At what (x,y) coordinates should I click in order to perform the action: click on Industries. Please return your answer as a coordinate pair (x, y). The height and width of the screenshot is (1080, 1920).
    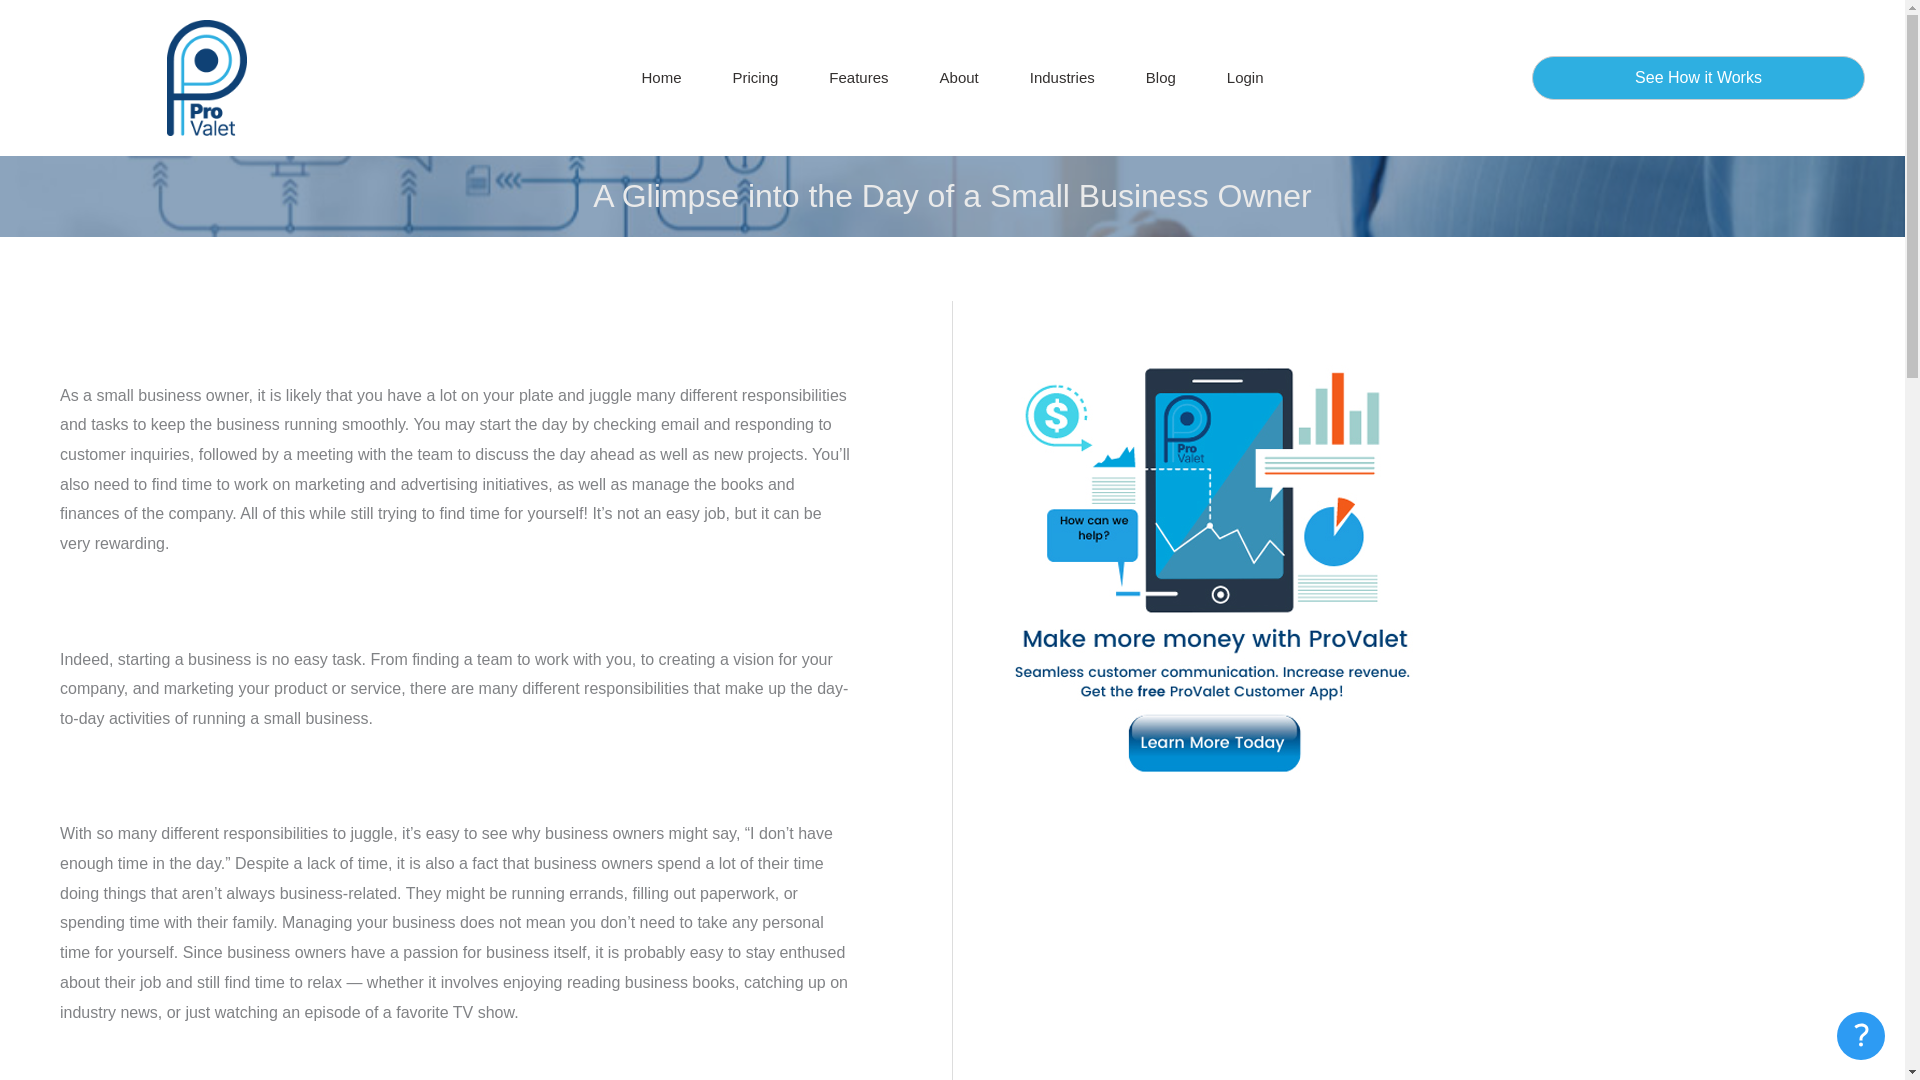
    Looking at the image, I should click on (1062, 77).